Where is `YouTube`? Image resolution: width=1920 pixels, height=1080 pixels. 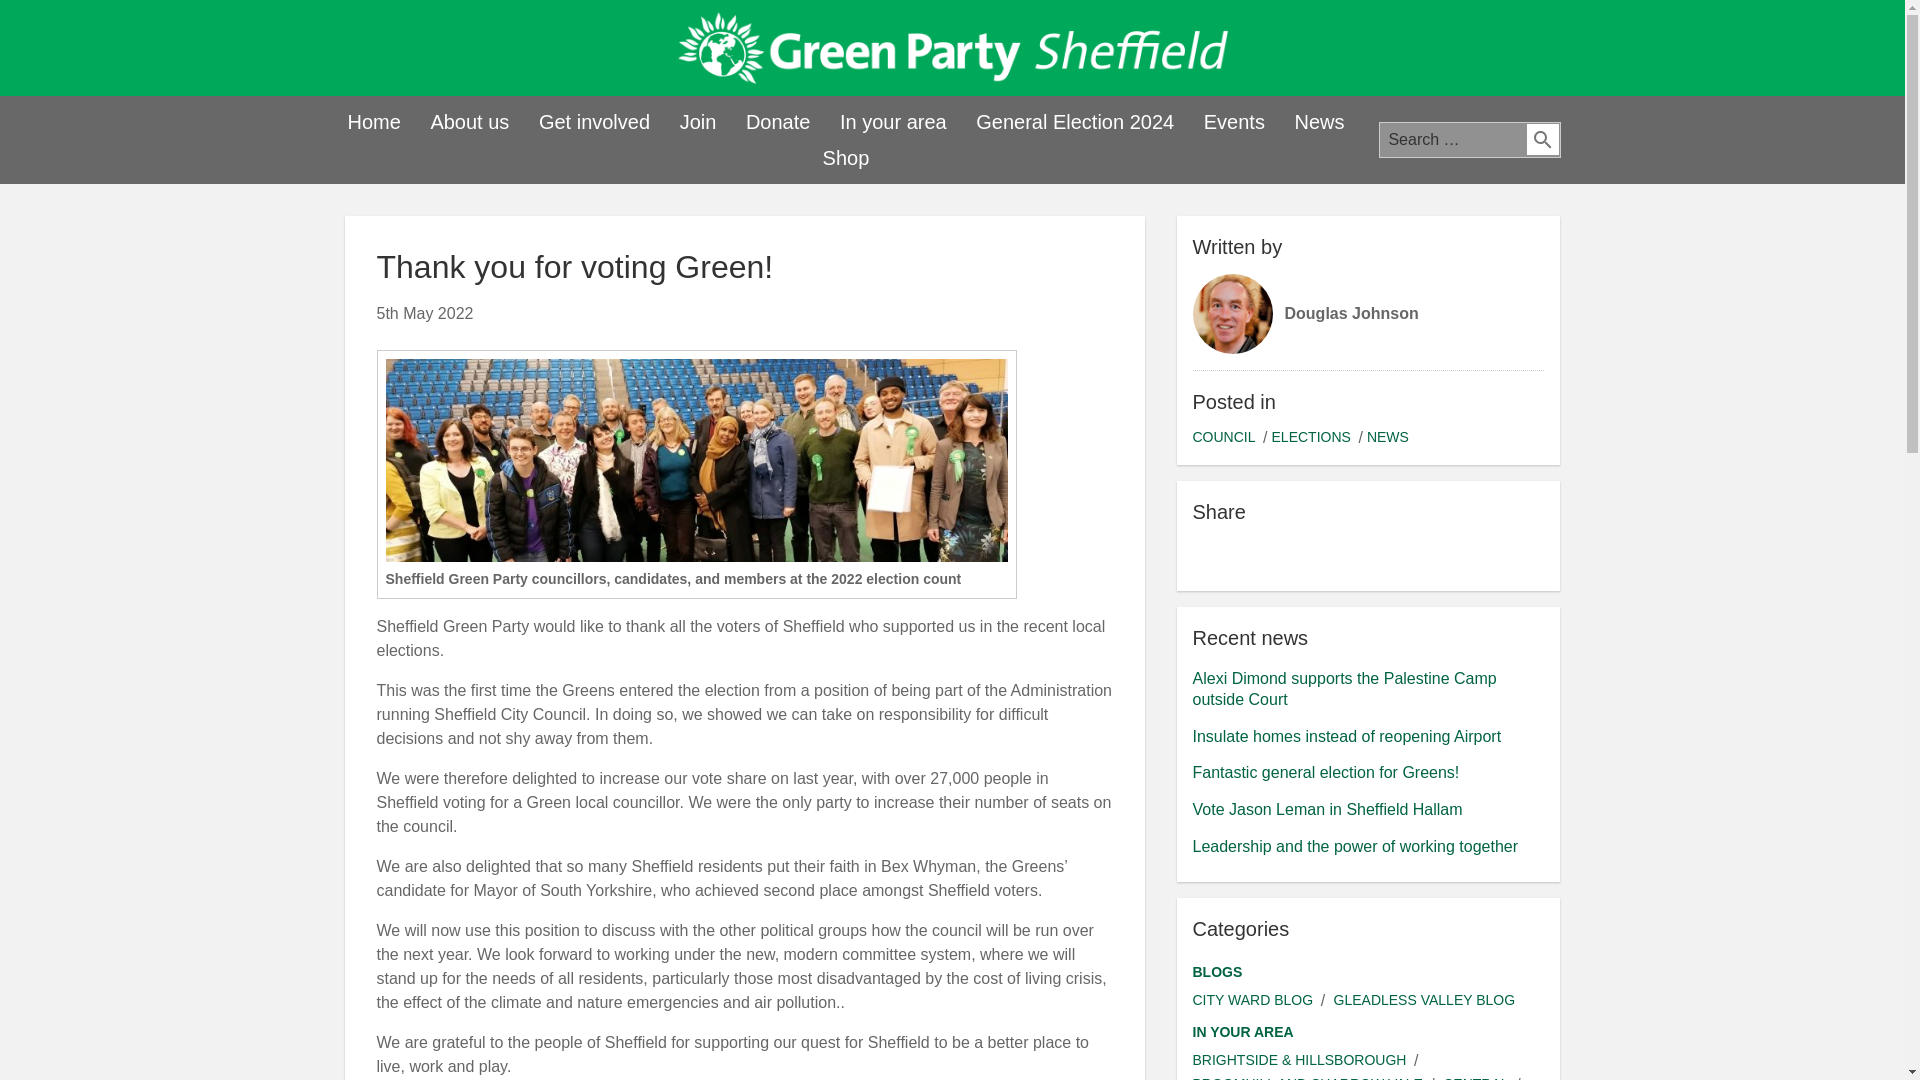 YouTube is located at coordinates (1490, 50).